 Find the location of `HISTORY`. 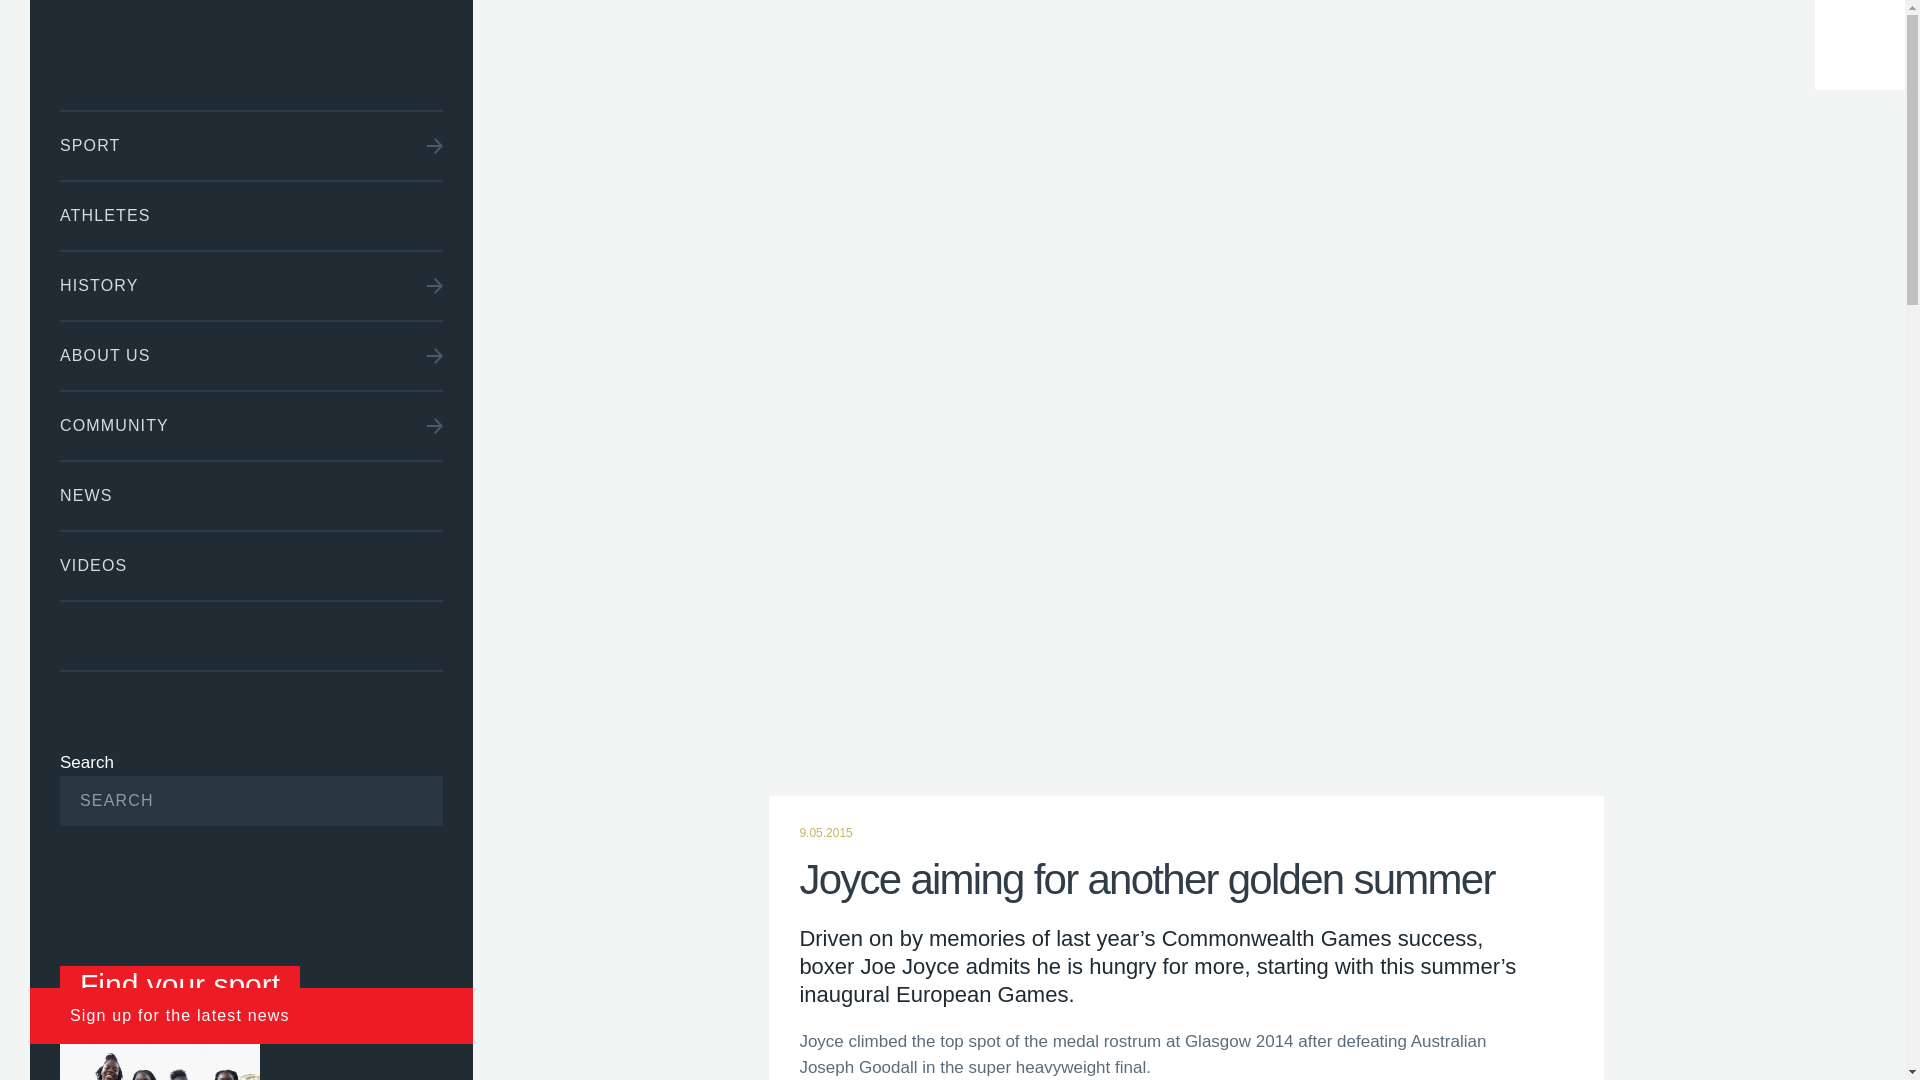

HISTORY is located at coordinates (251, 285).